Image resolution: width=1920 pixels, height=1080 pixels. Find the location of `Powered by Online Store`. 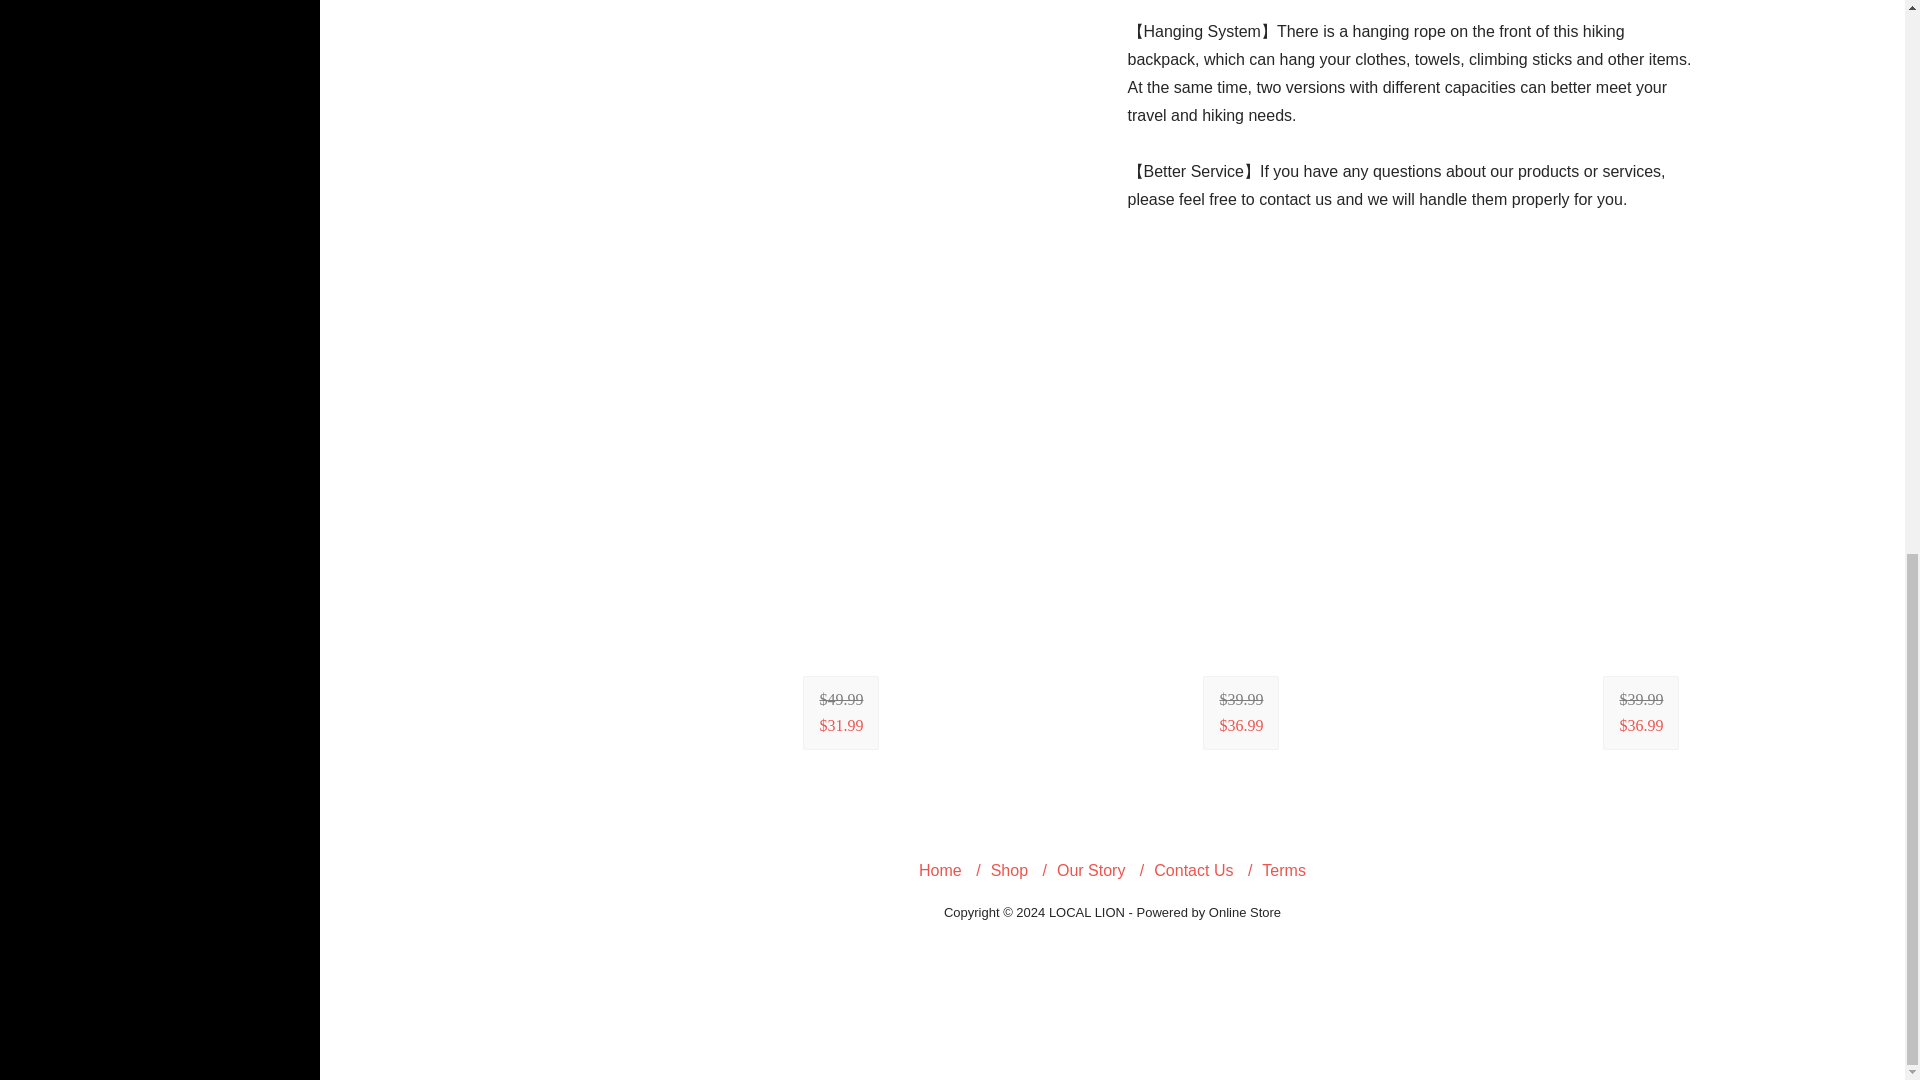

Powered by Online Store is located at coordinates (1209, 912).